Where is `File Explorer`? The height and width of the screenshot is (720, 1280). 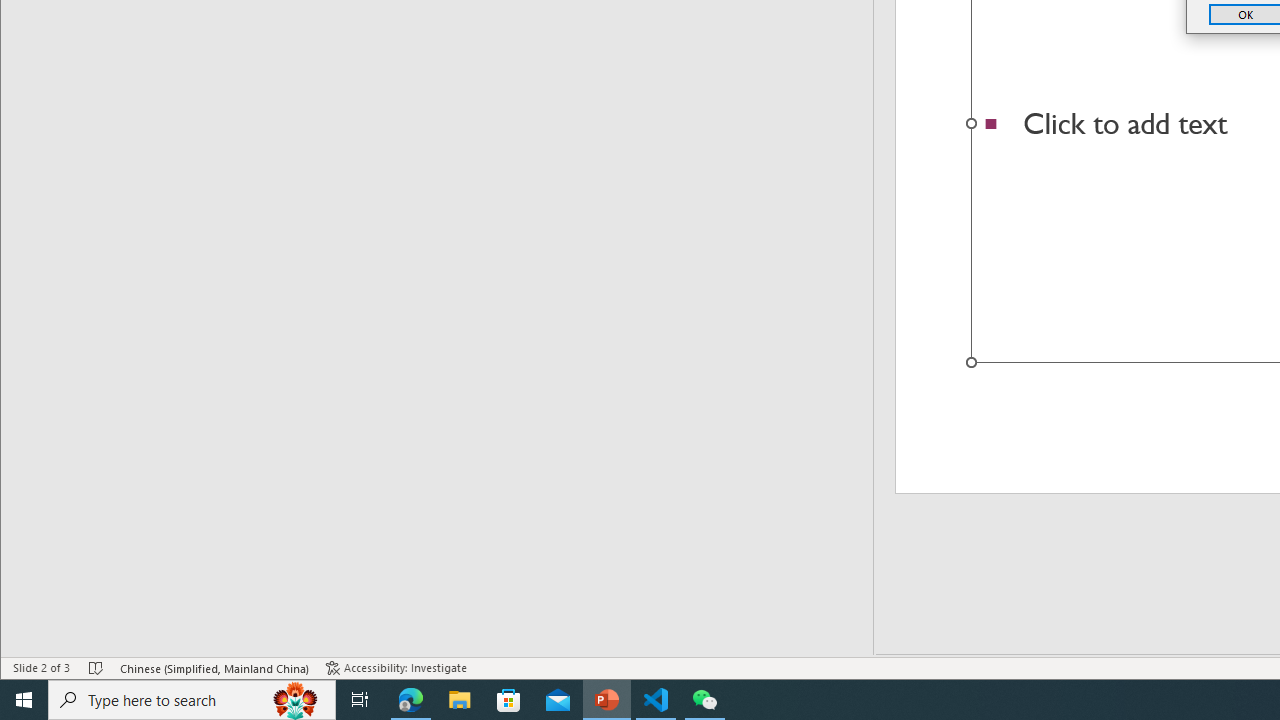 File Explorer is located at coordinates (460, 700).